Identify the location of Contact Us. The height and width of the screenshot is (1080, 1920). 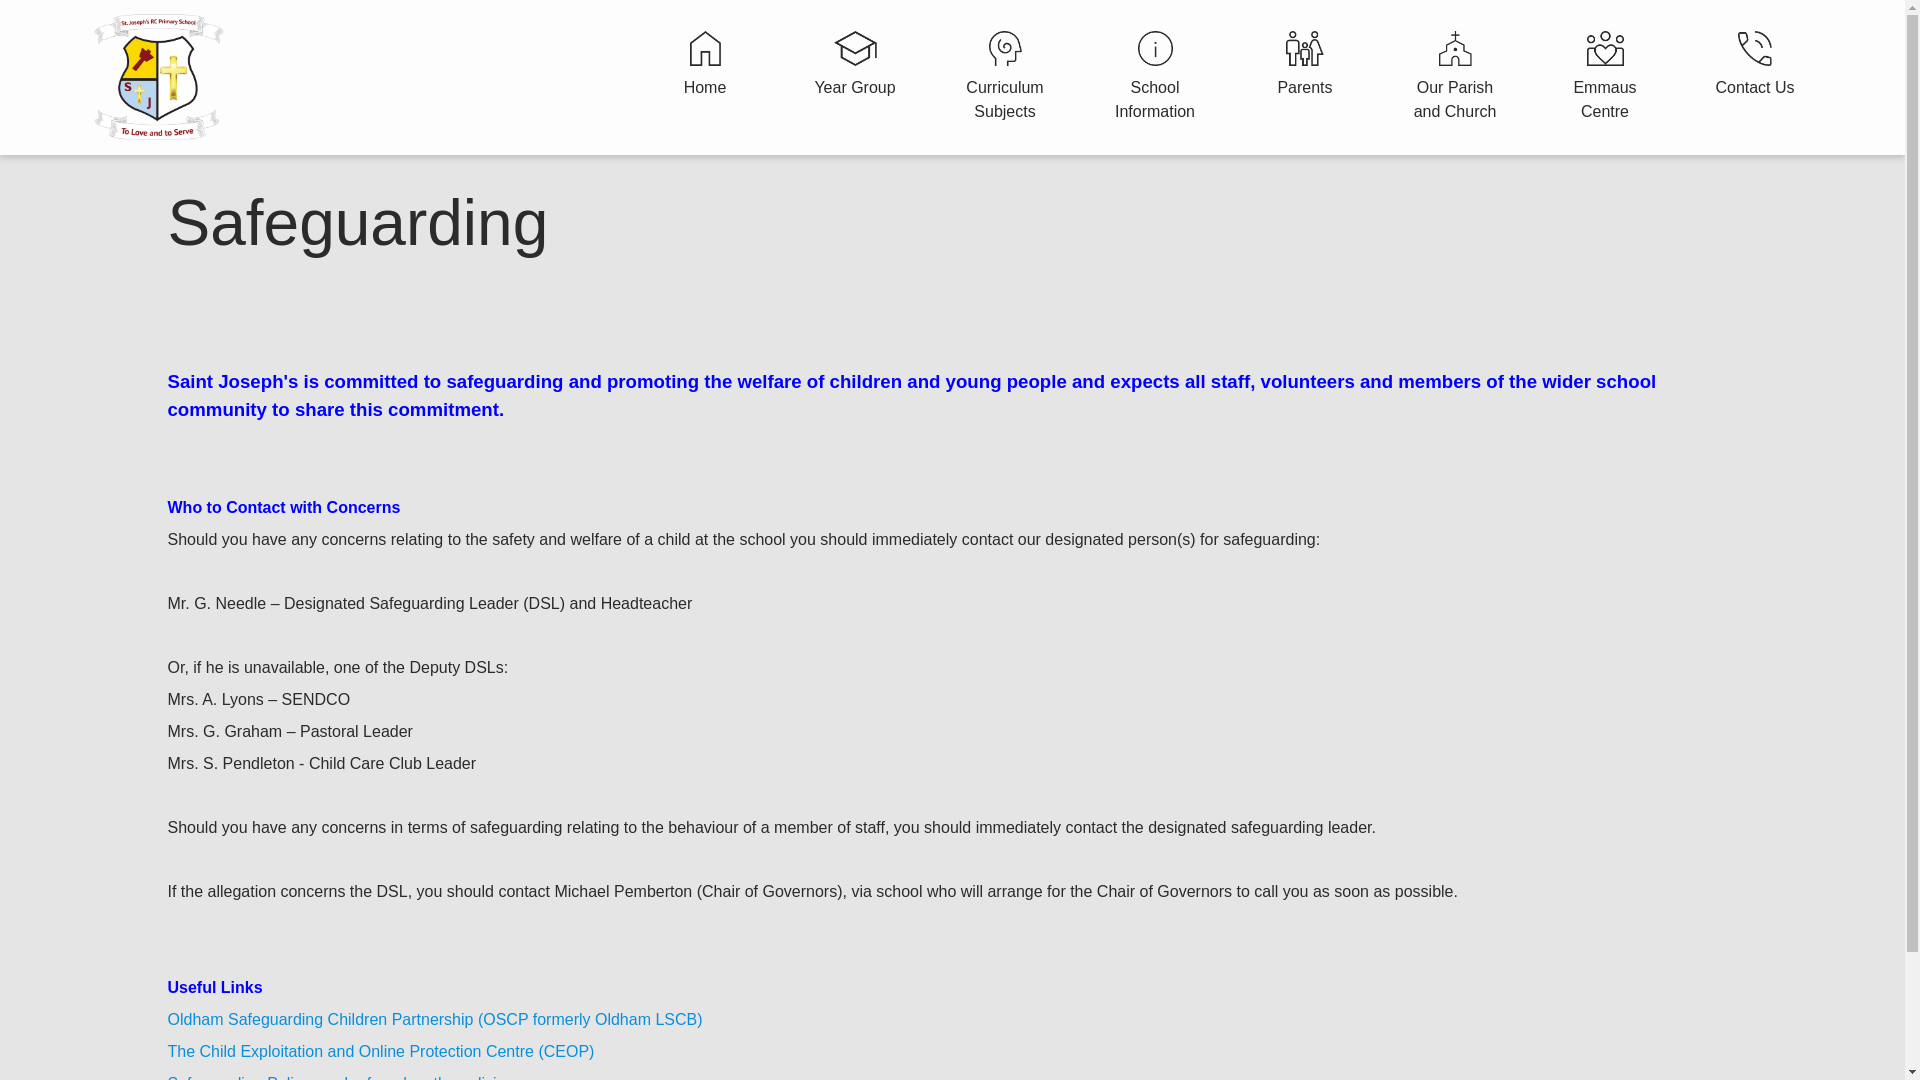
(1754, 66).